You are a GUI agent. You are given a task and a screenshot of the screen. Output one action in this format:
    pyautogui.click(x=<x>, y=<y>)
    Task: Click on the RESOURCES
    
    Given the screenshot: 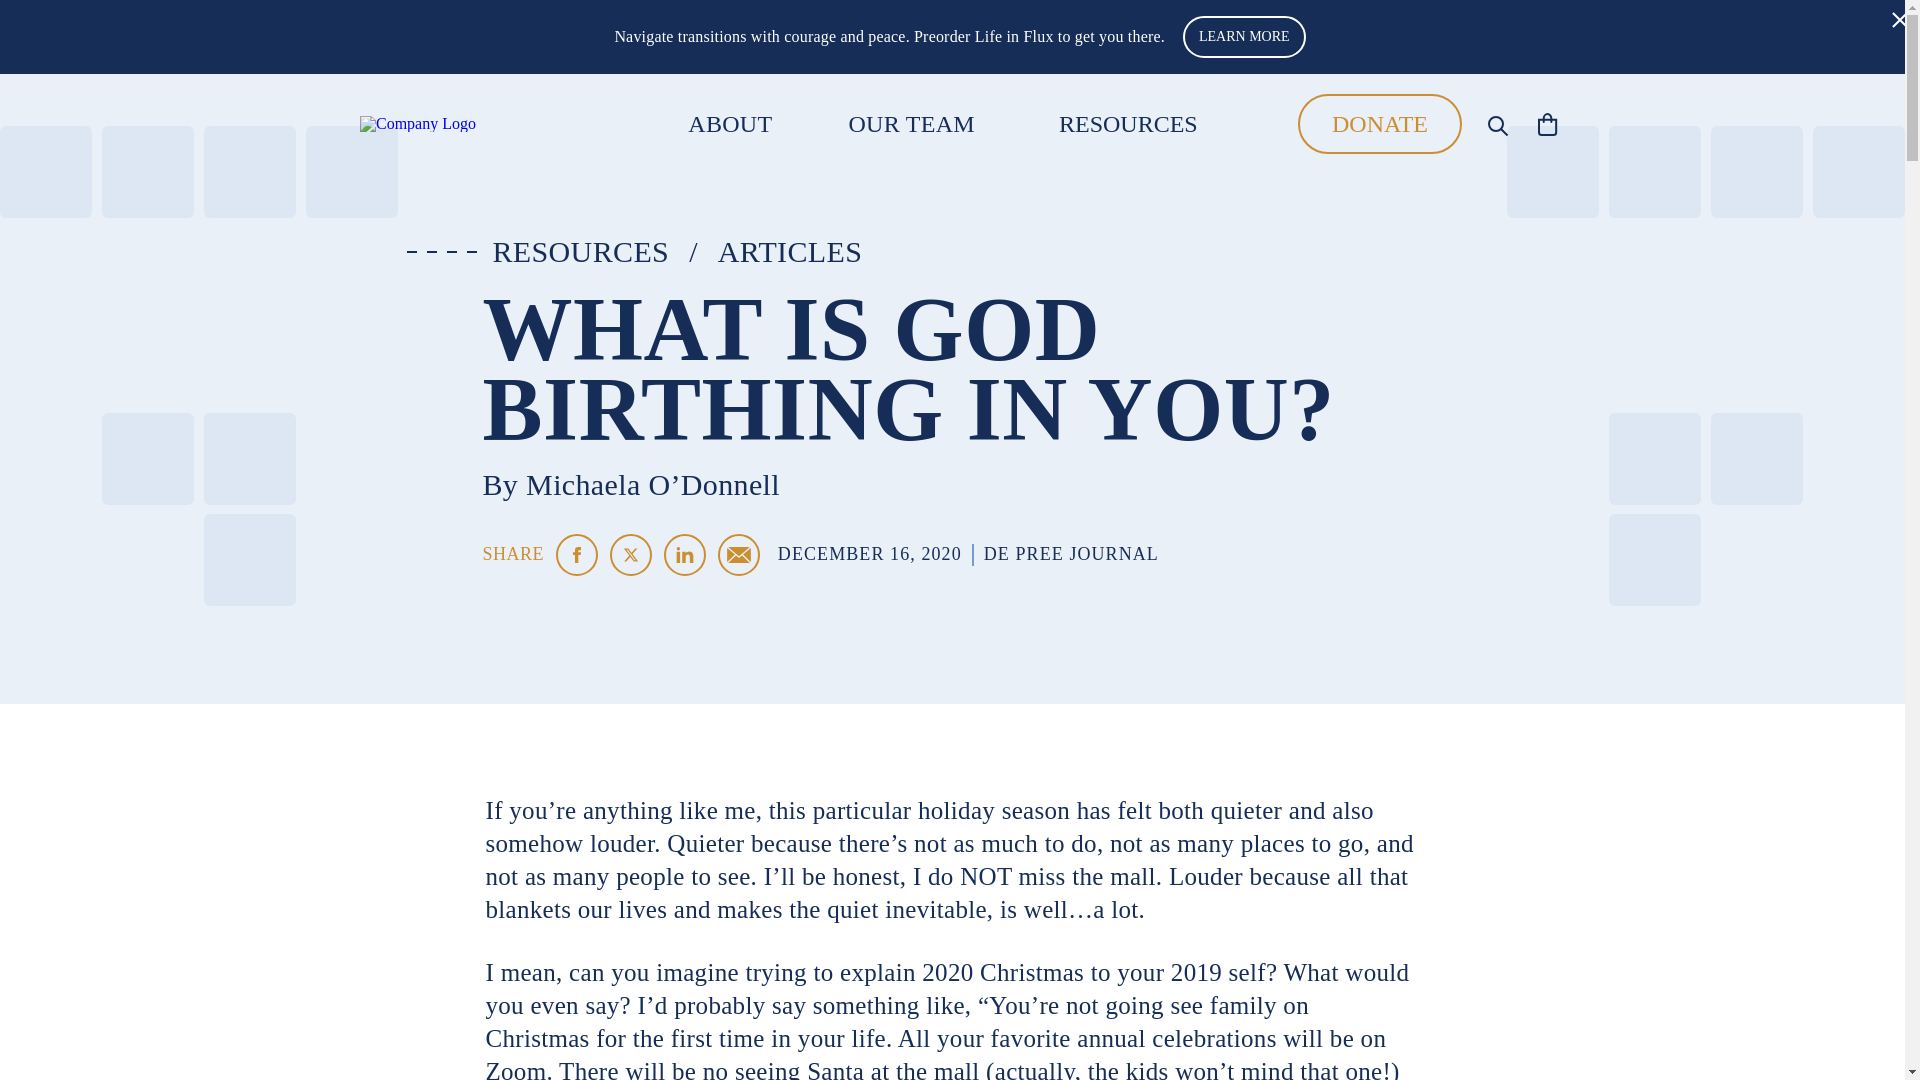 What is the action you would take?
    pyautogui.click(x=1128, y=123)
    